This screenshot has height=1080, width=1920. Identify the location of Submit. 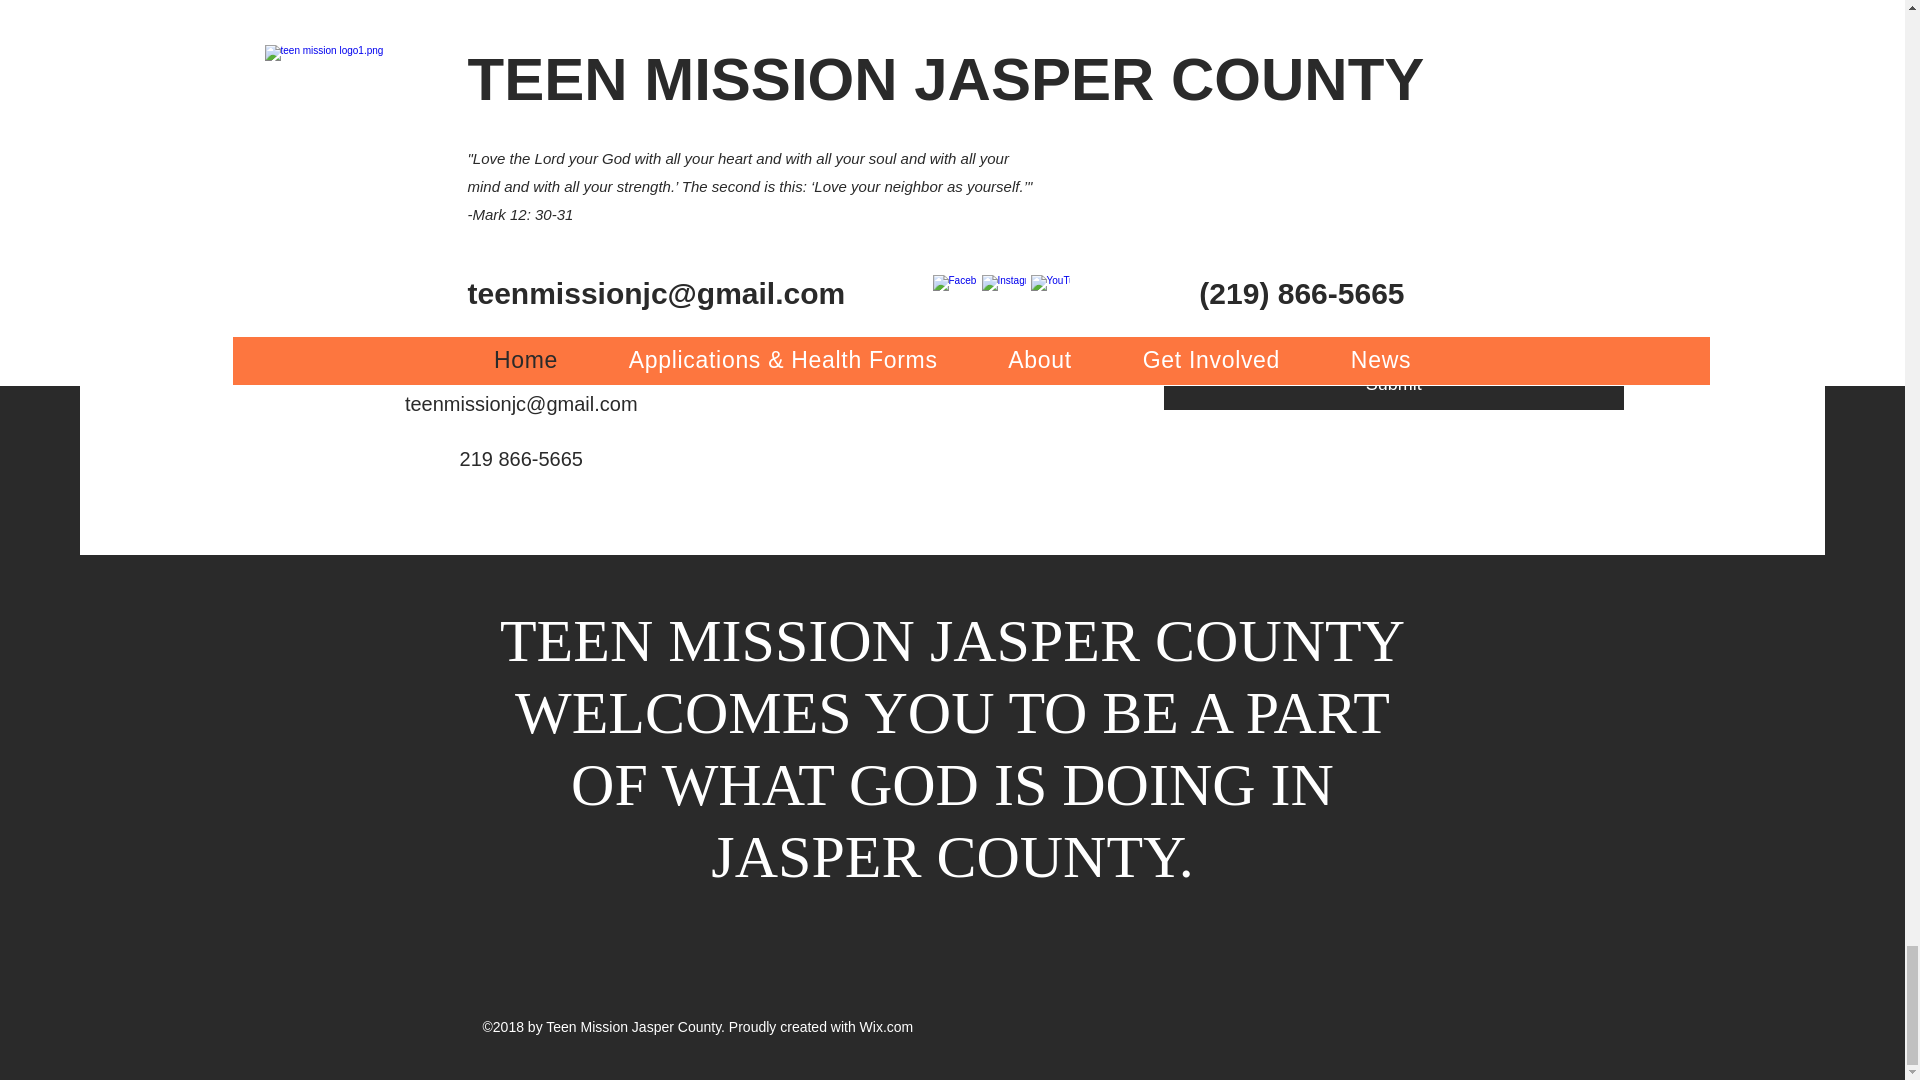
(1394, 384).